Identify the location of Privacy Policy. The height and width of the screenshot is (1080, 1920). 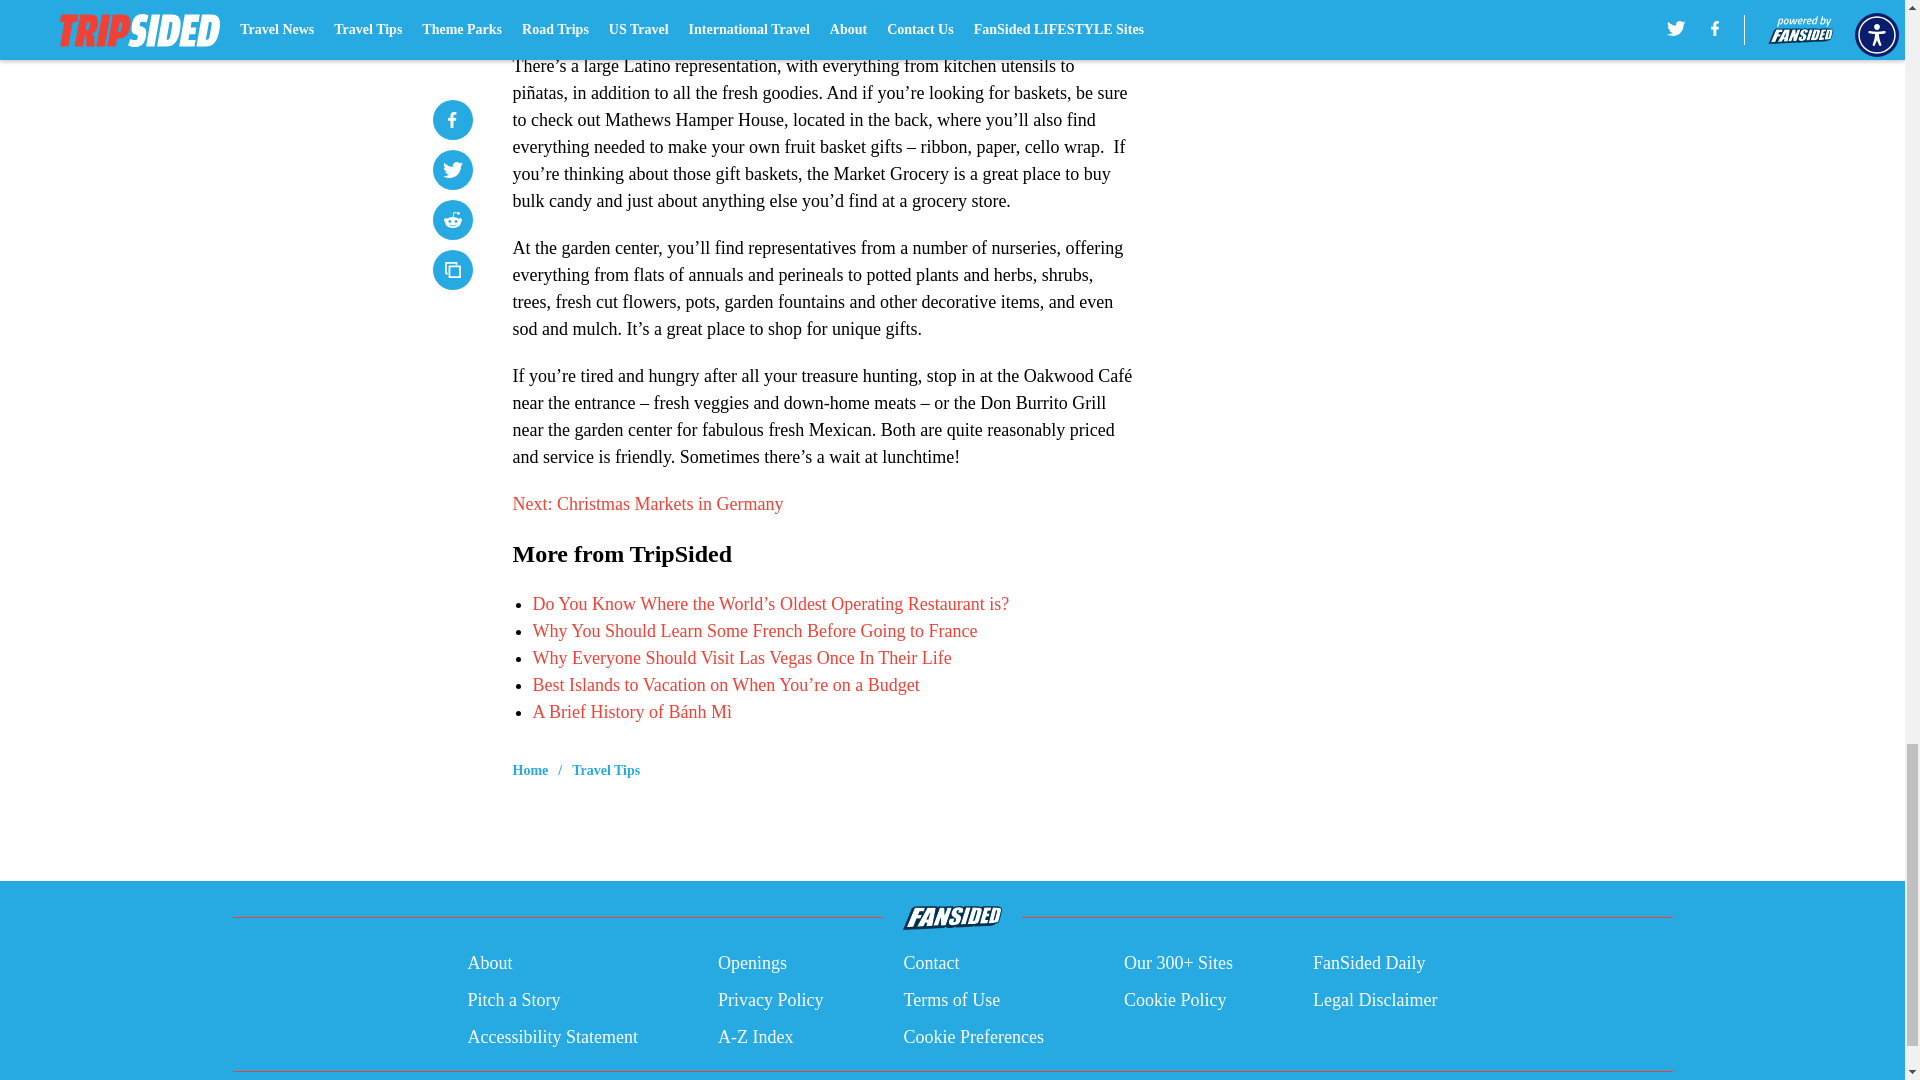
(770, 1000).